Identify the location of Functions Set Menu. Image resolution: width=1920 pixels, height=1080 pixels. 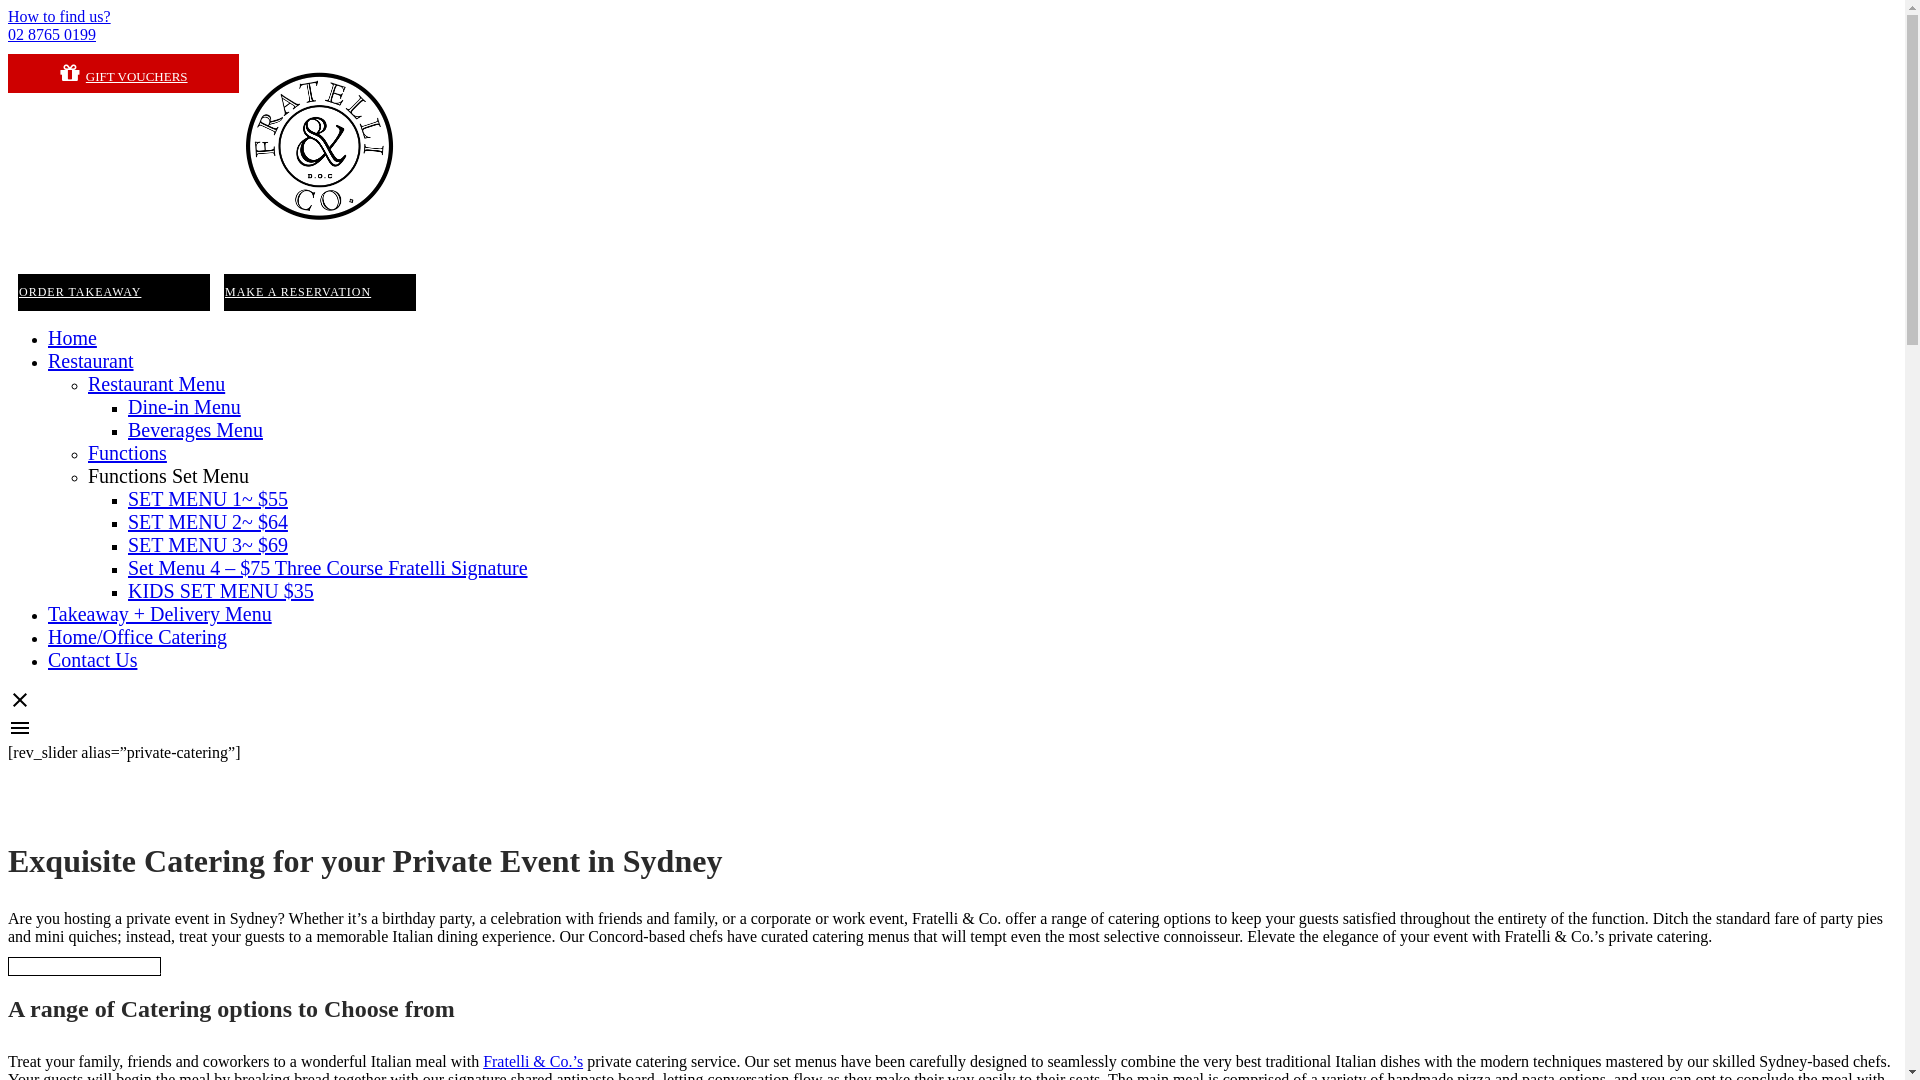
(168, 476).